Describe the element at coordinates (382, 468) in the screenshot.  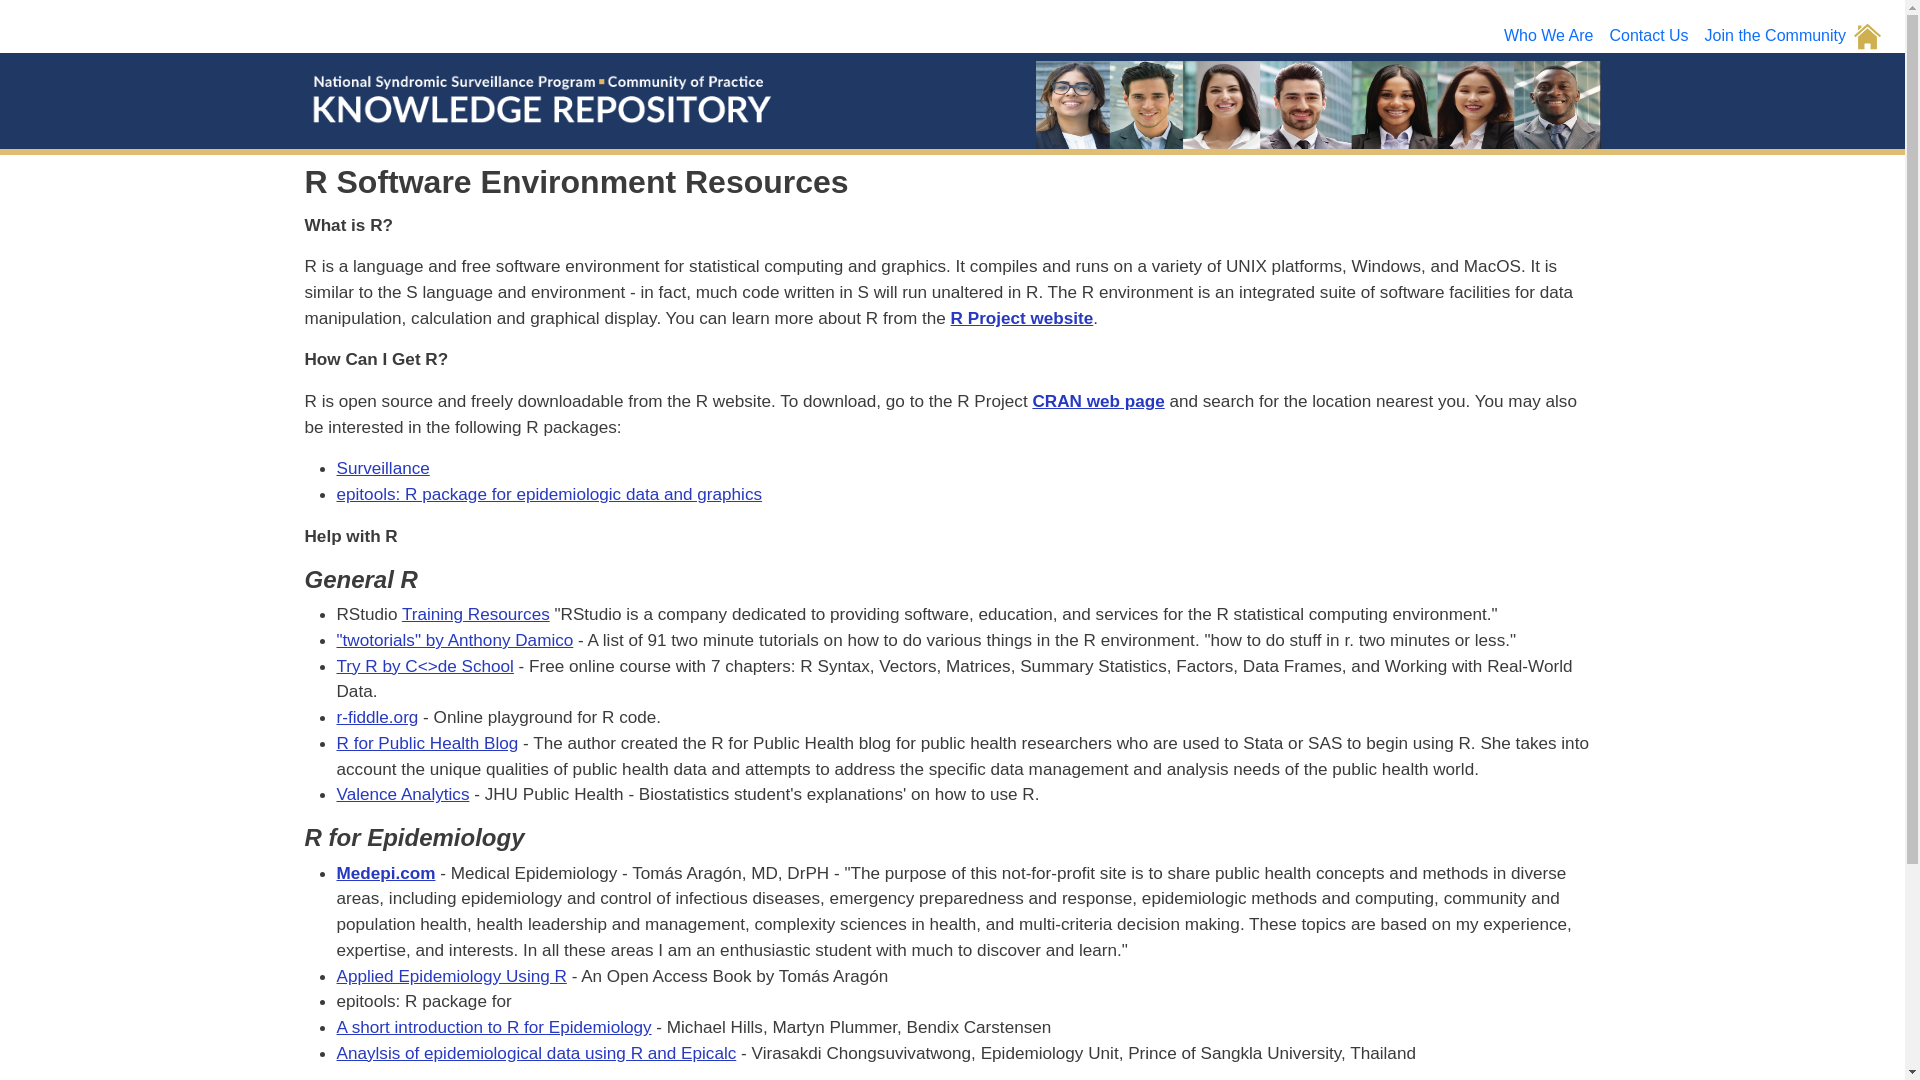
I see `Surveillance` at that location.